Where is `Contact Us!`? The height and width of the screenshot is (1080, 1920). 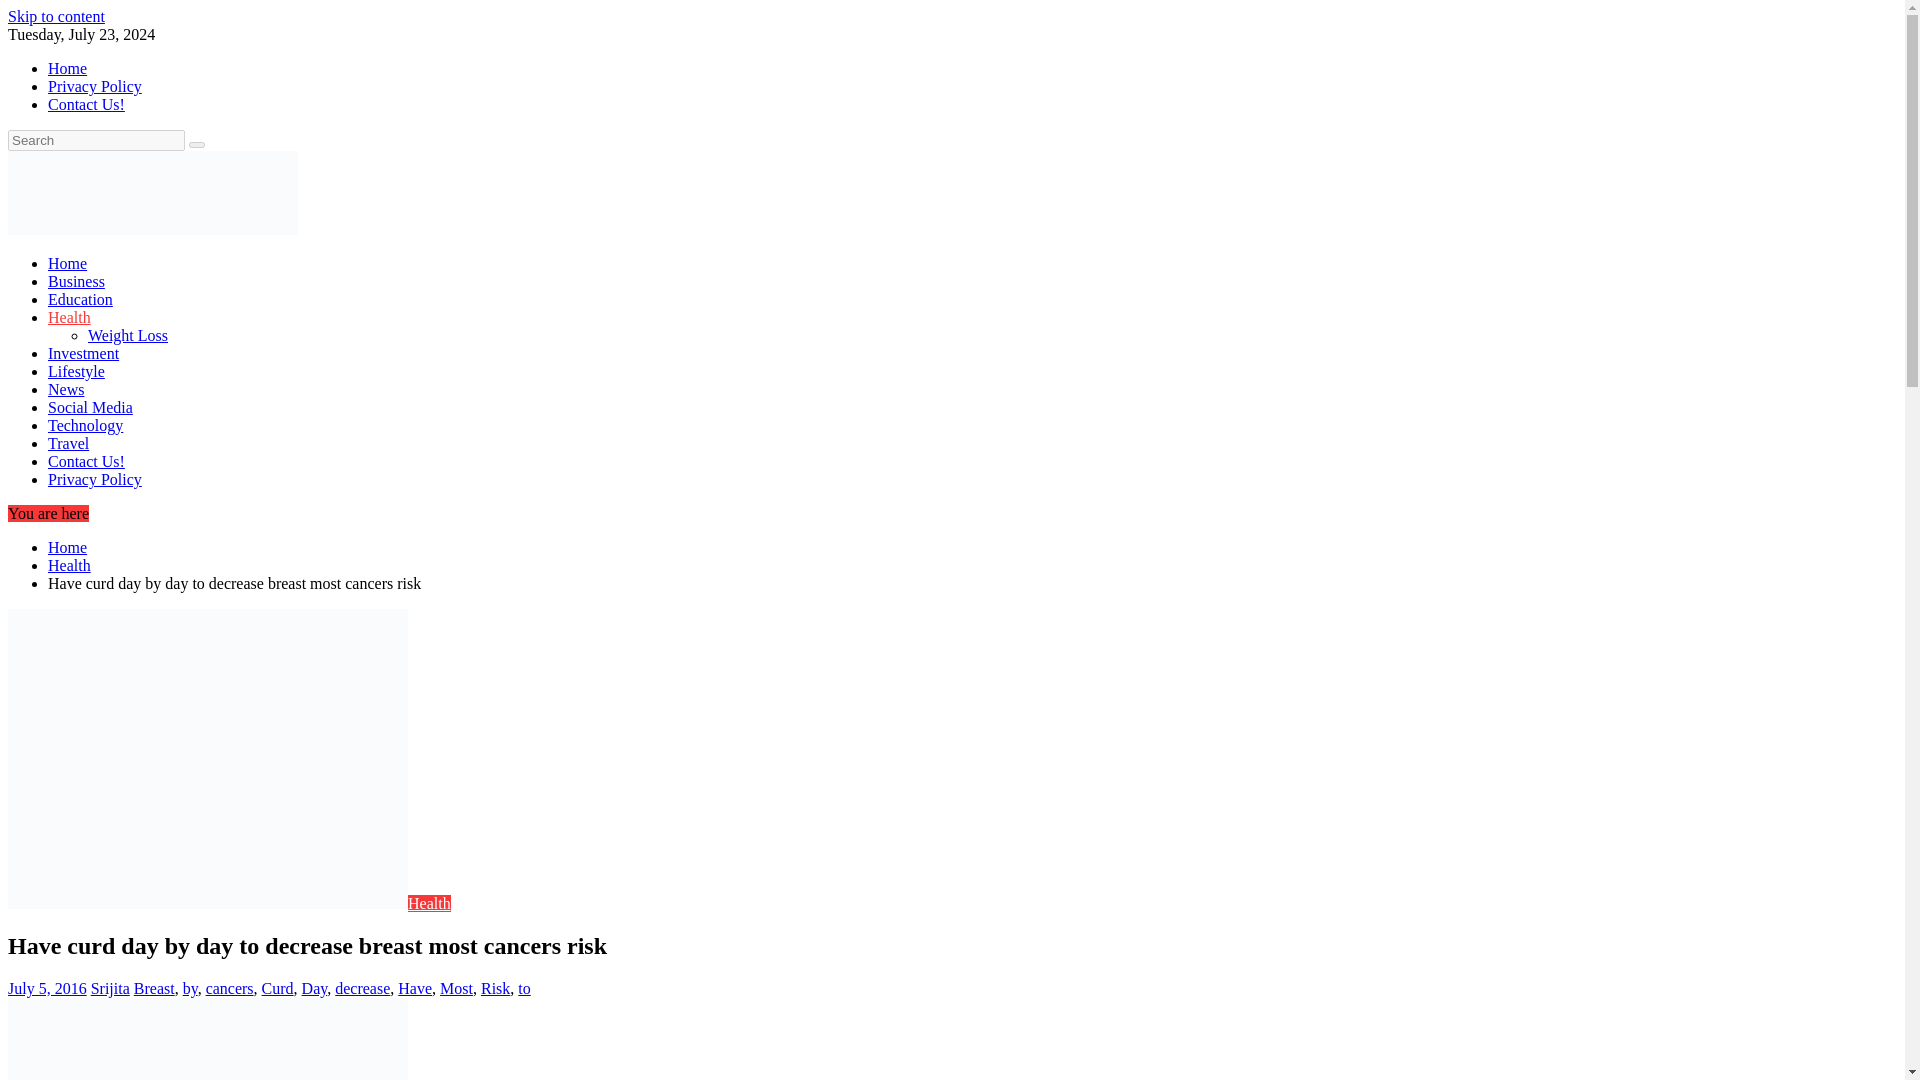
Contact Us! is located at coordinates (86, 104).